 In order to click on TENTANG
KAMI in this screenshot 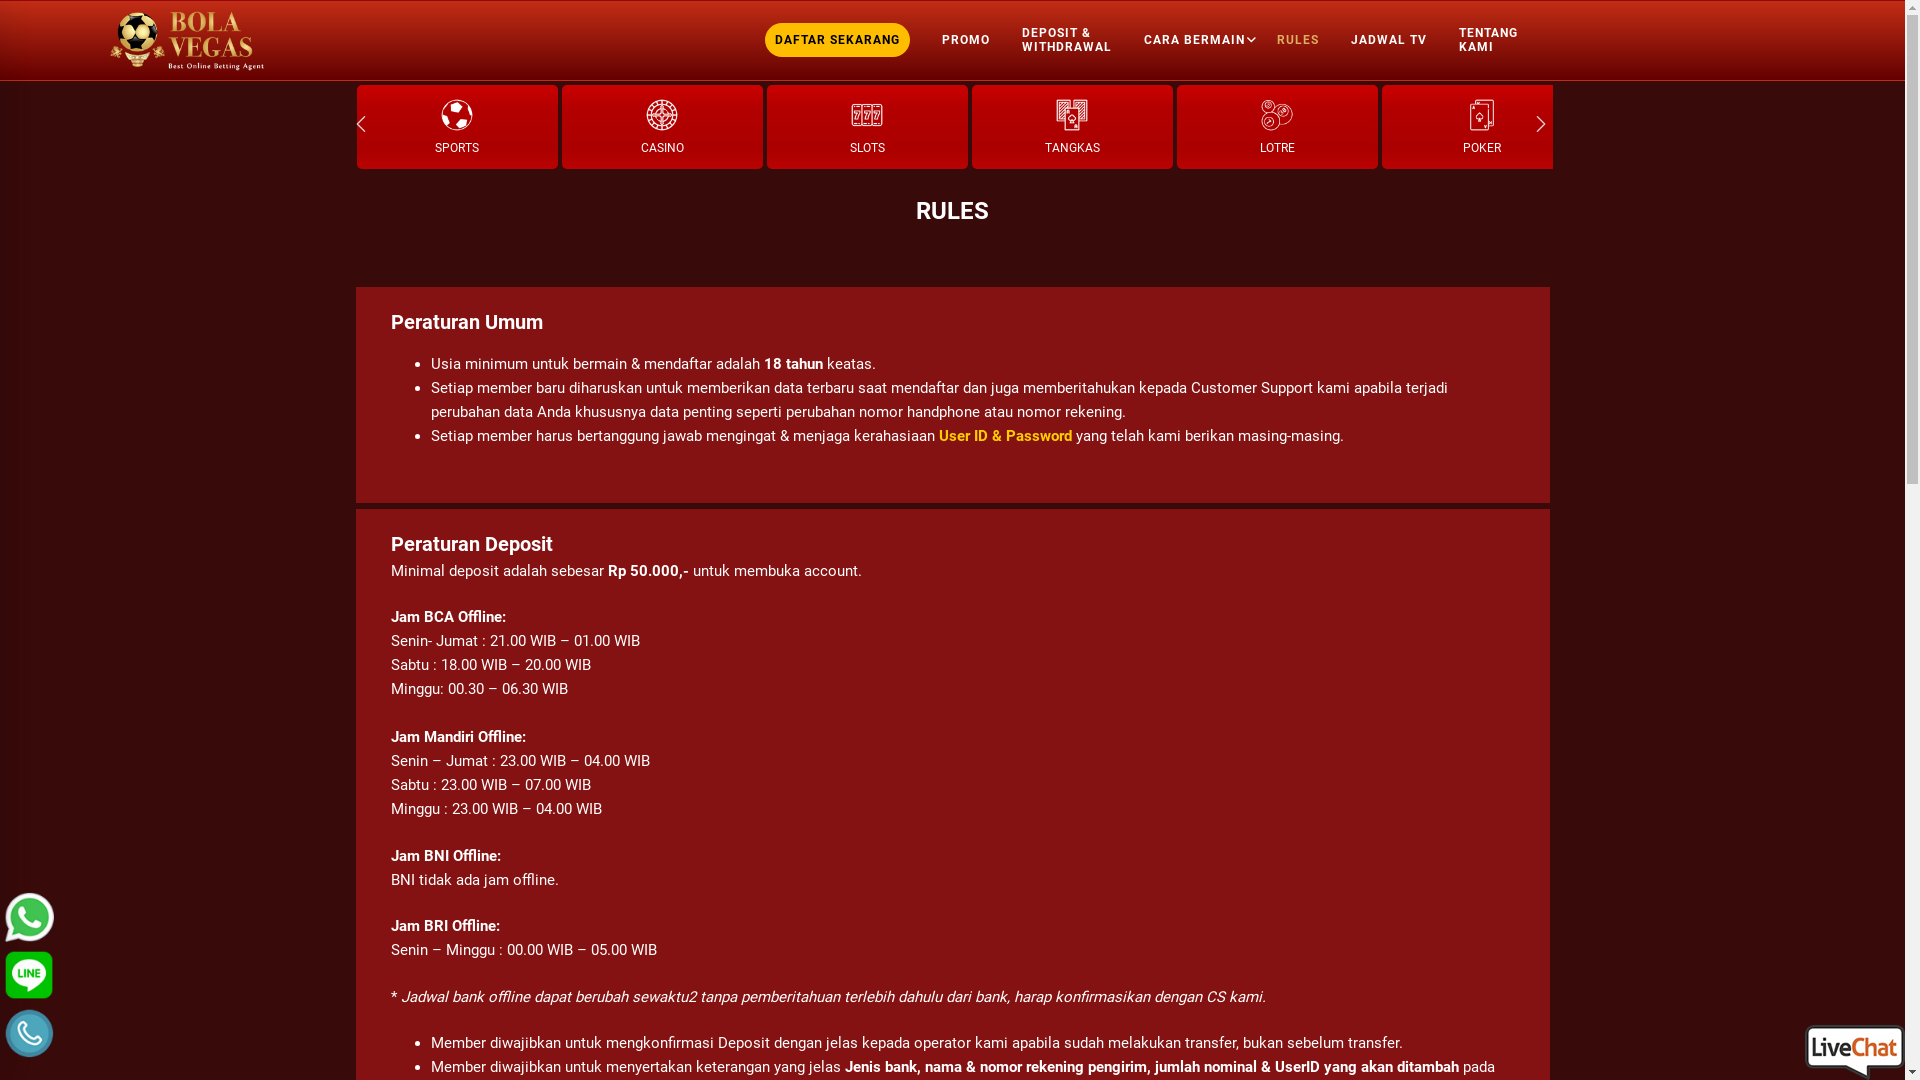, I will do `click(1494, 40)`.